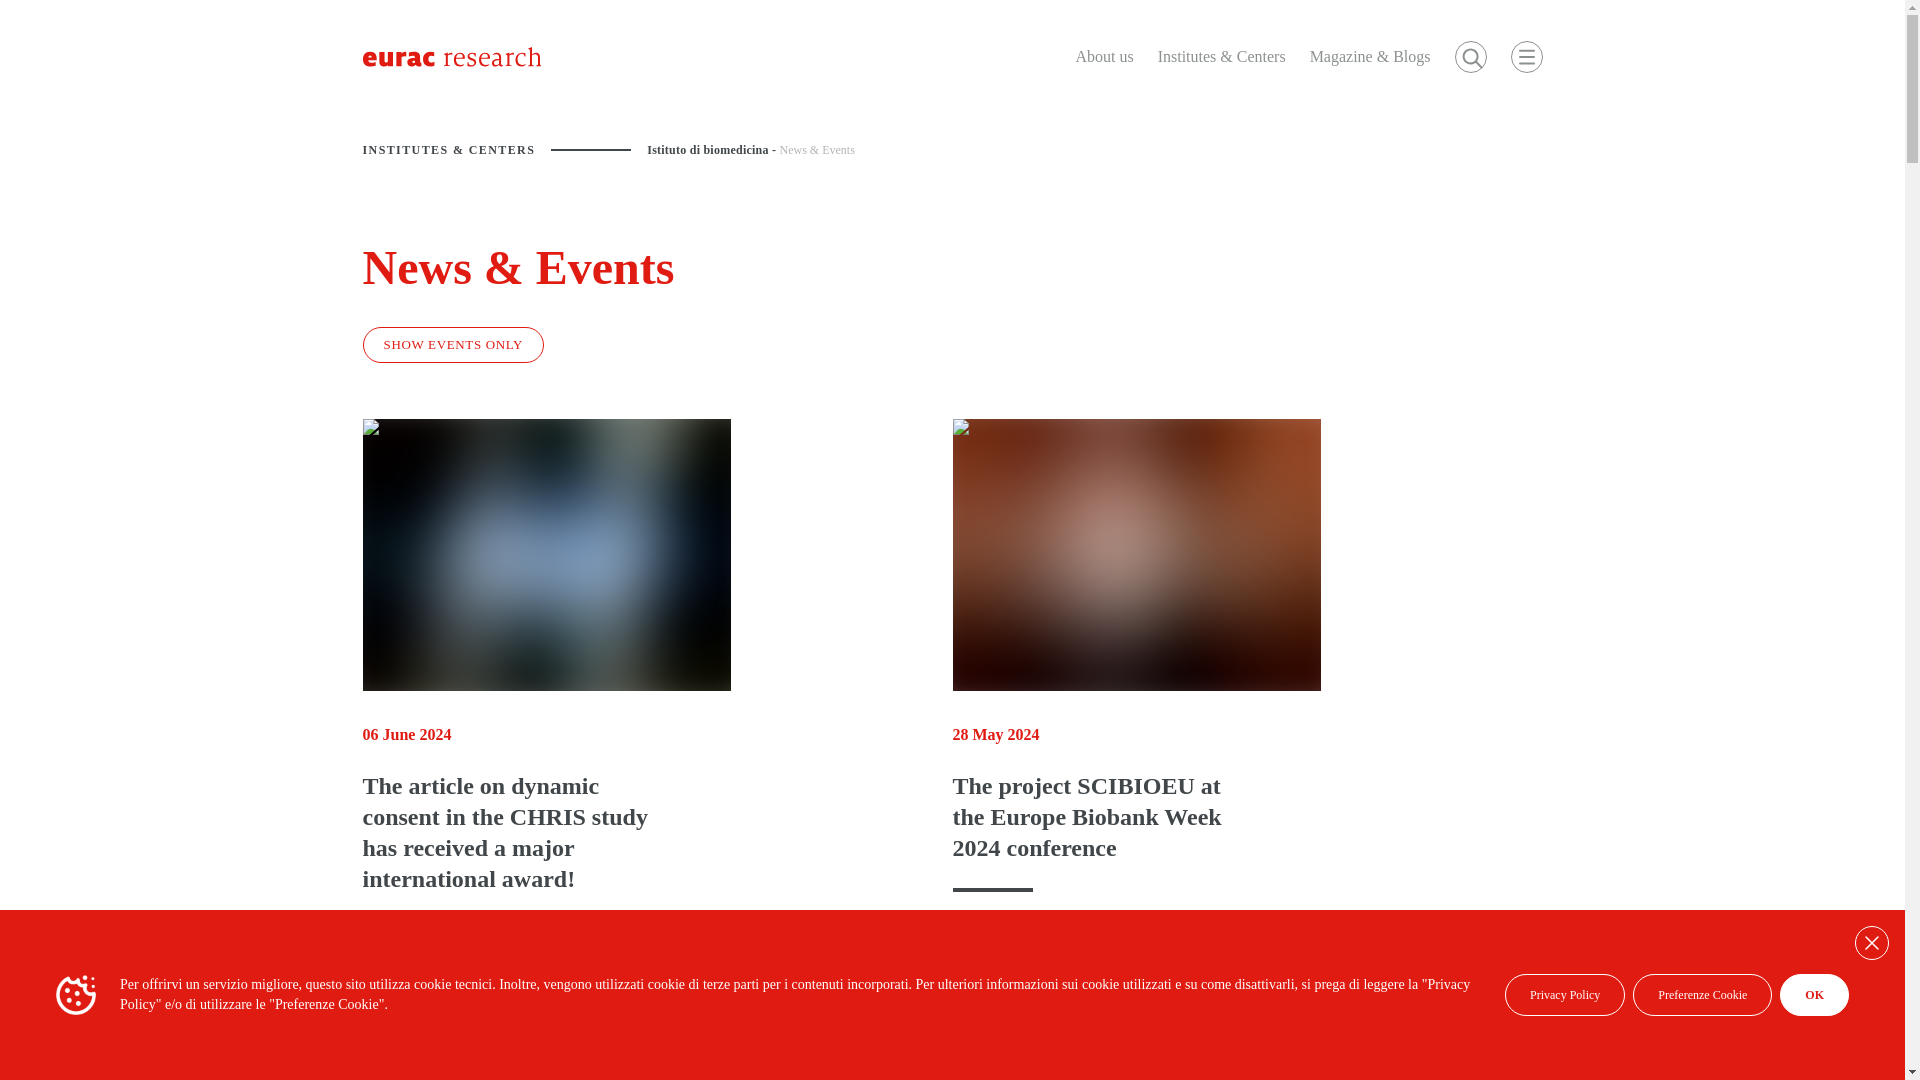 The height and width of the screenshot is (1080, 1920). I want to click on CHRIS, so click(1122, 1026).